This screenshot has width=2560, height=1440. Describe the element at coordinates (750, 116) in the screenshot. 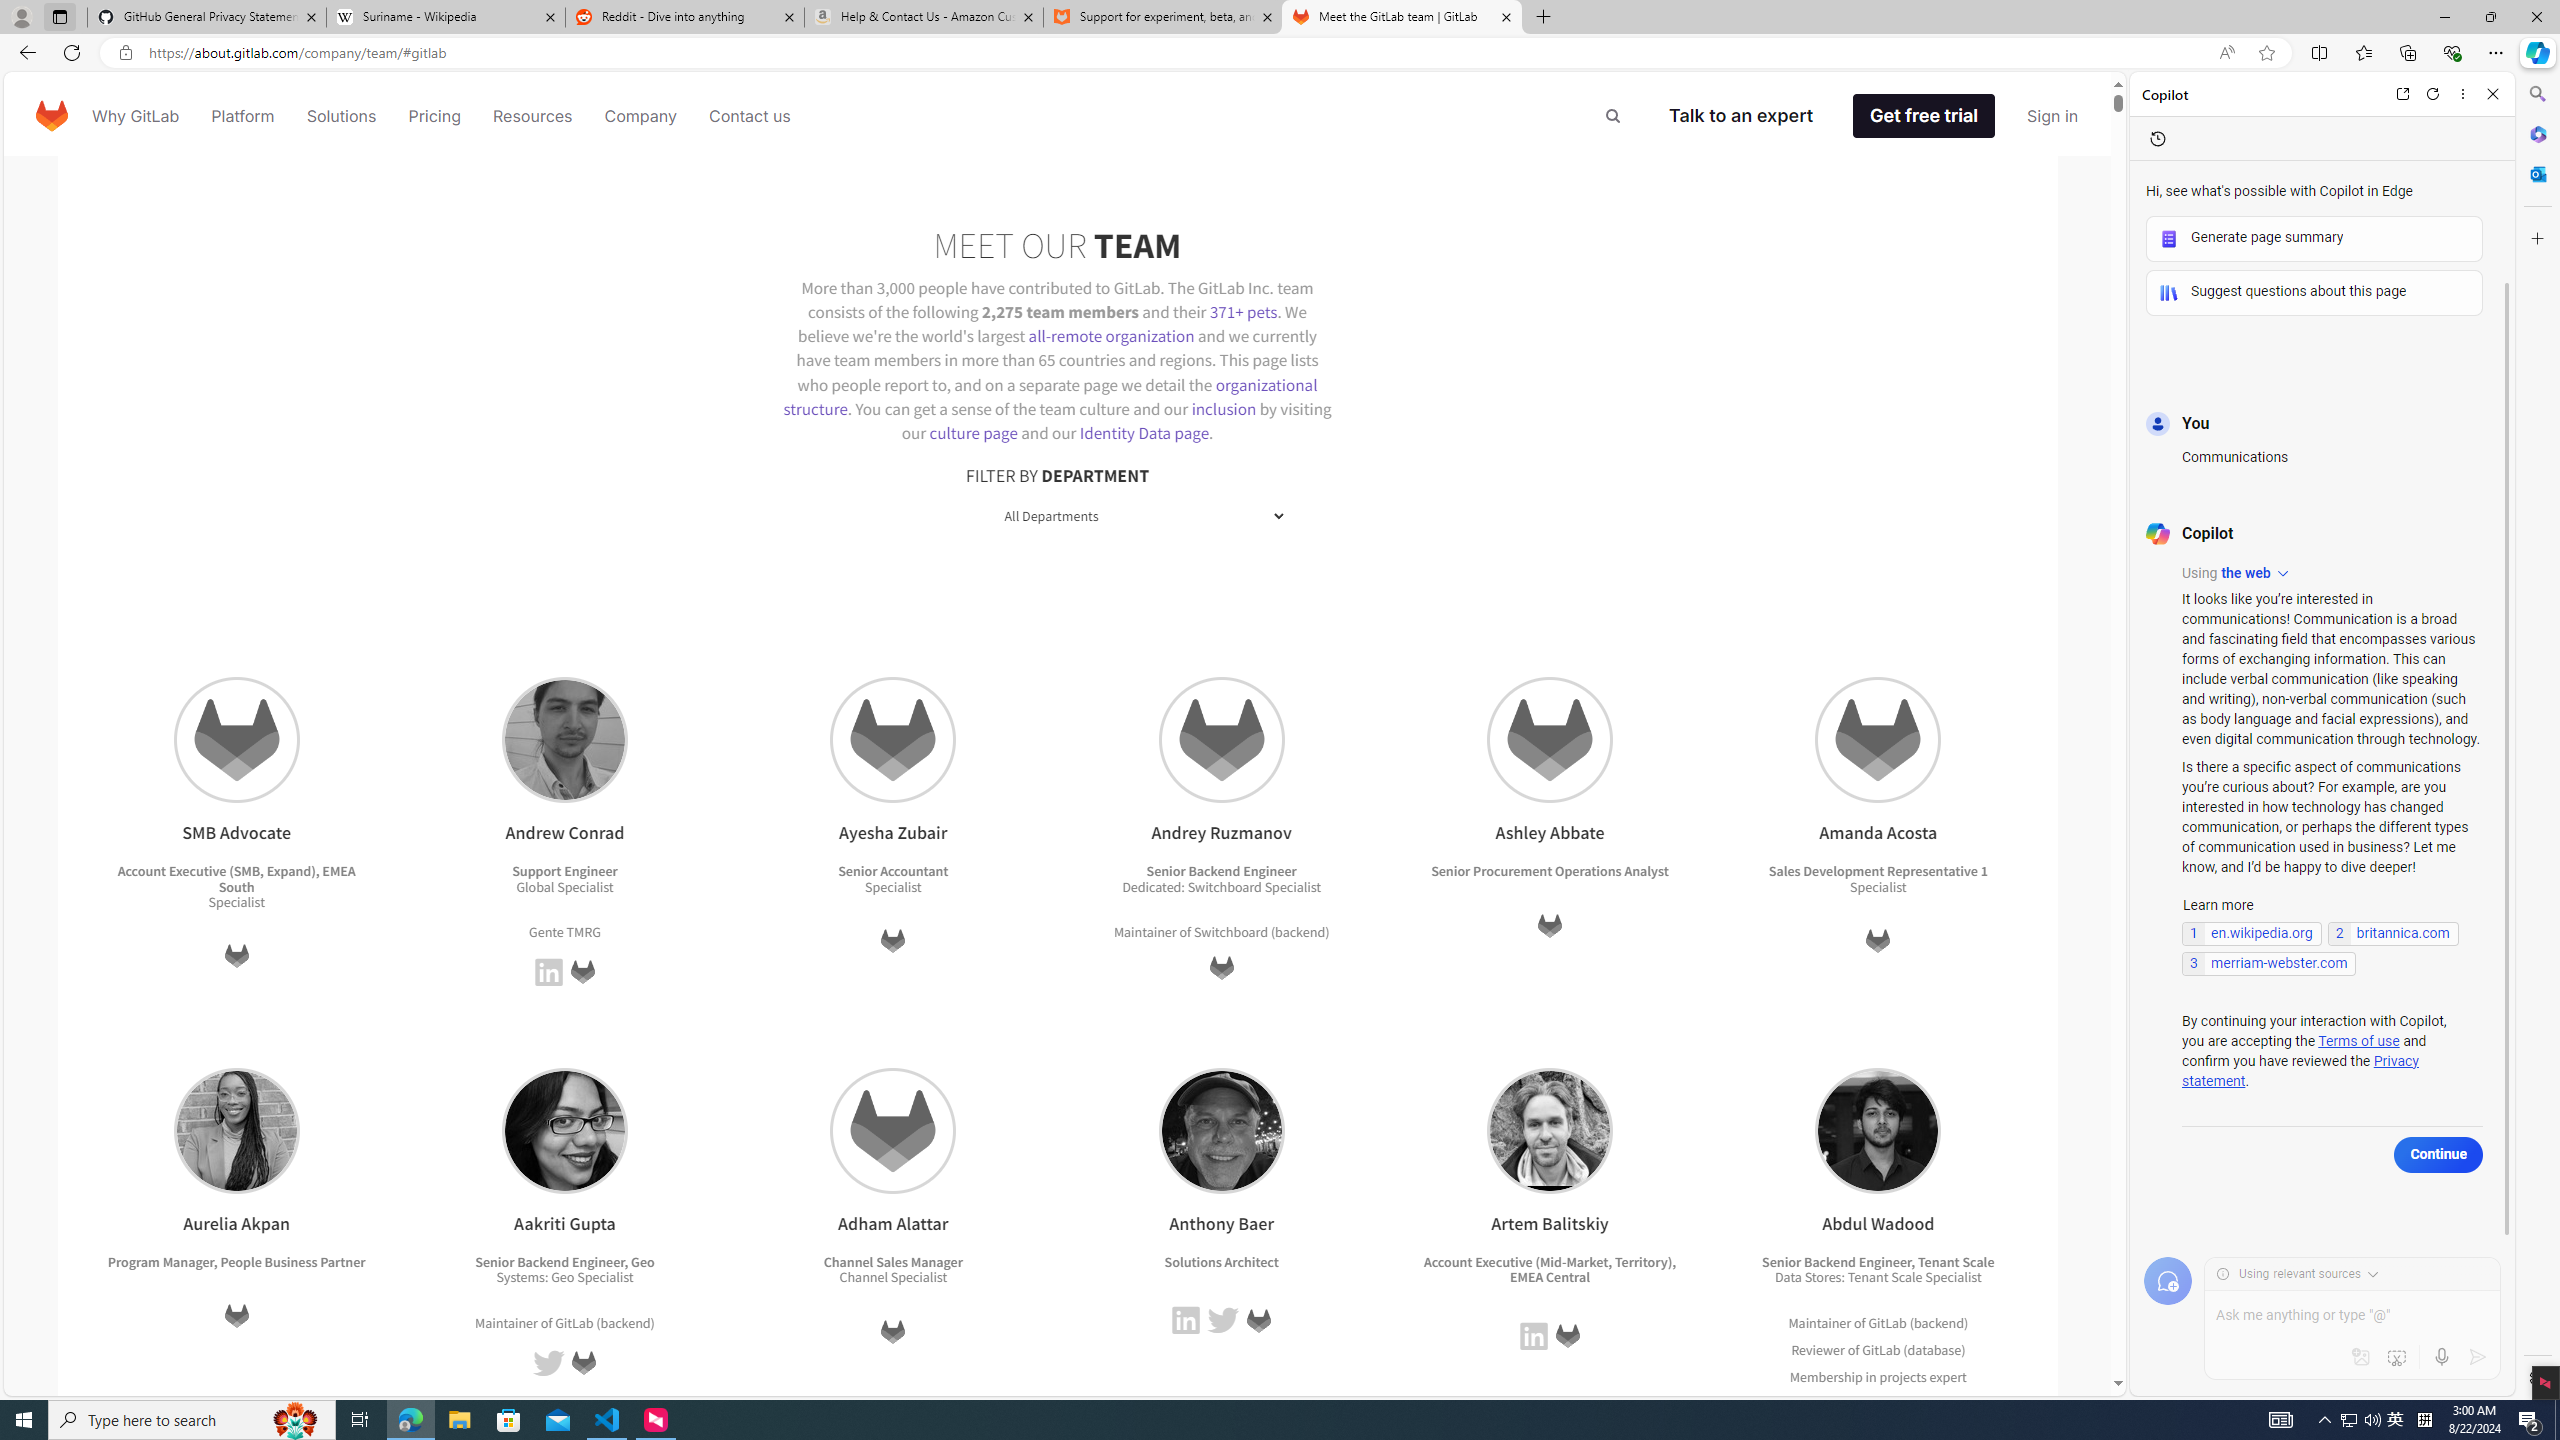

I see `Contact us` at that location.